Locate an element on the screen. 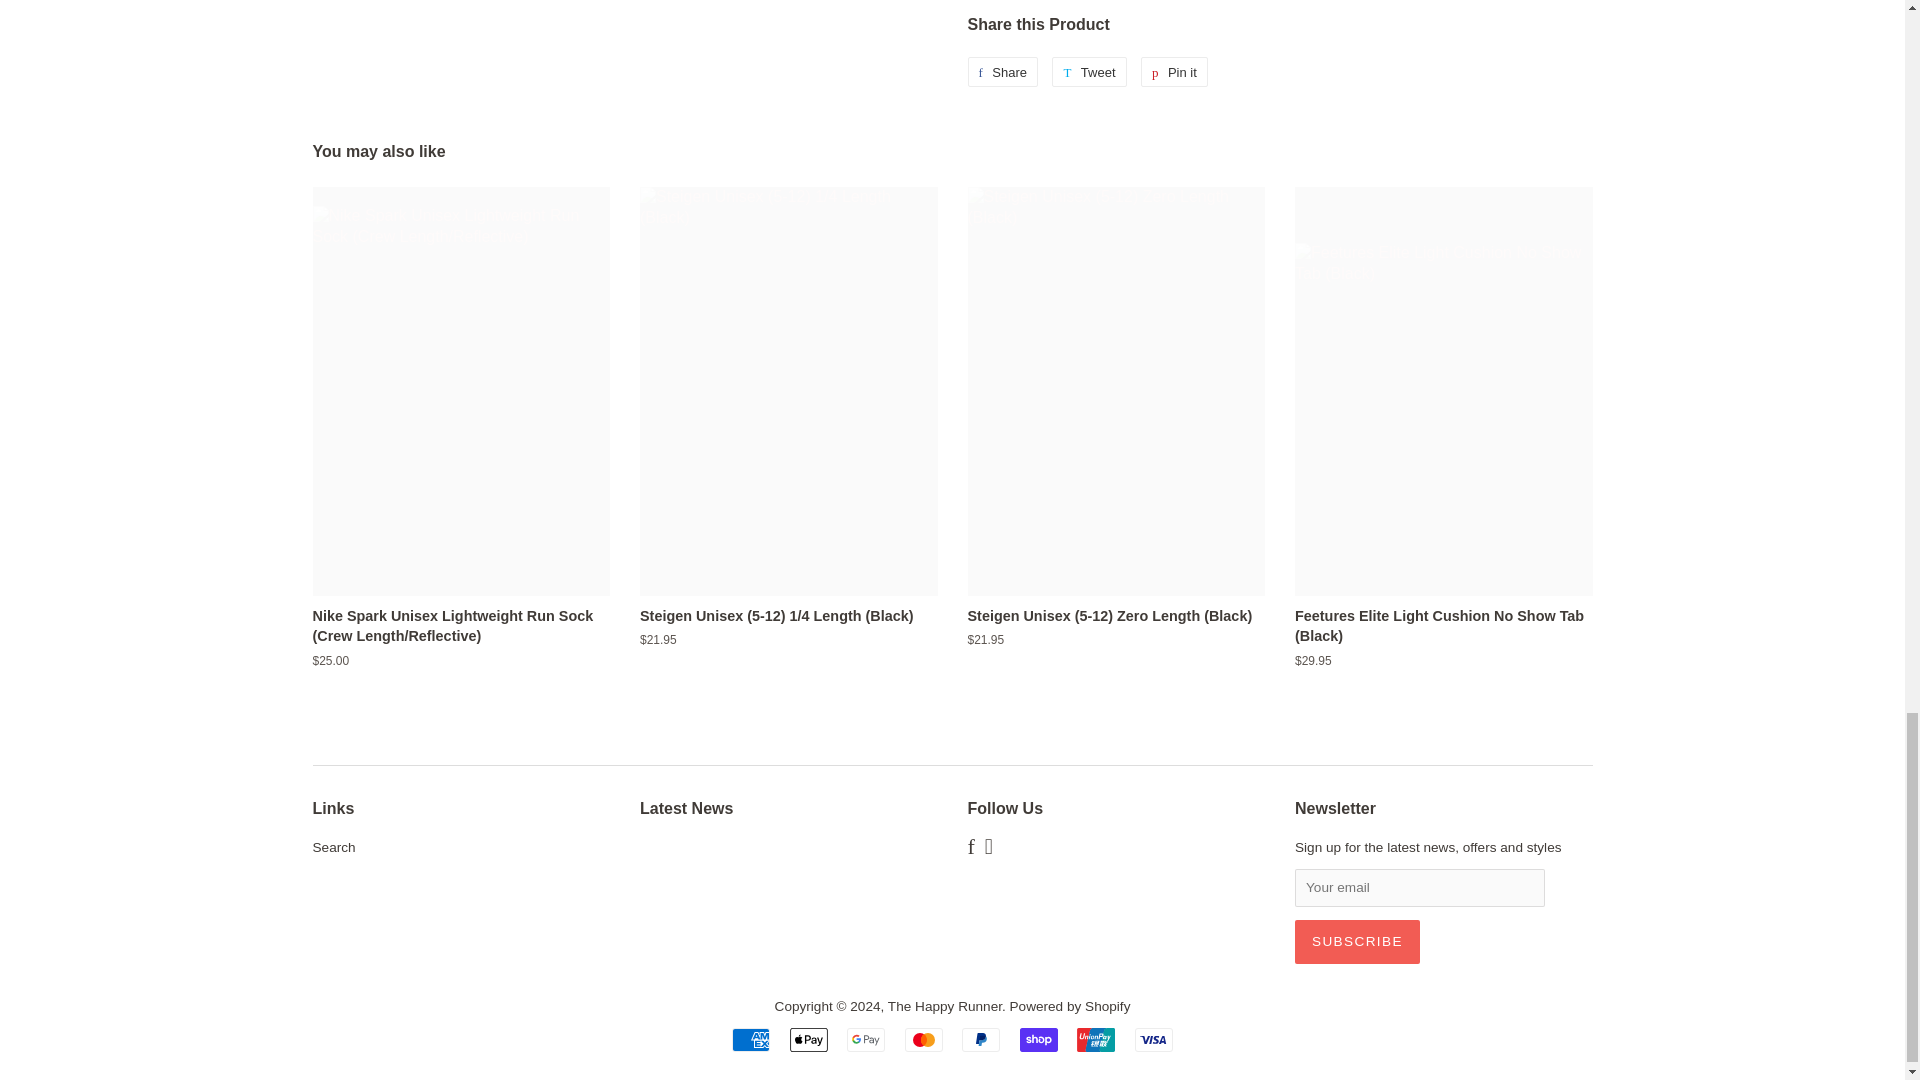 This screenshot has height=1080, width=1920. Google Pay is located at coordinates (866, 1040).